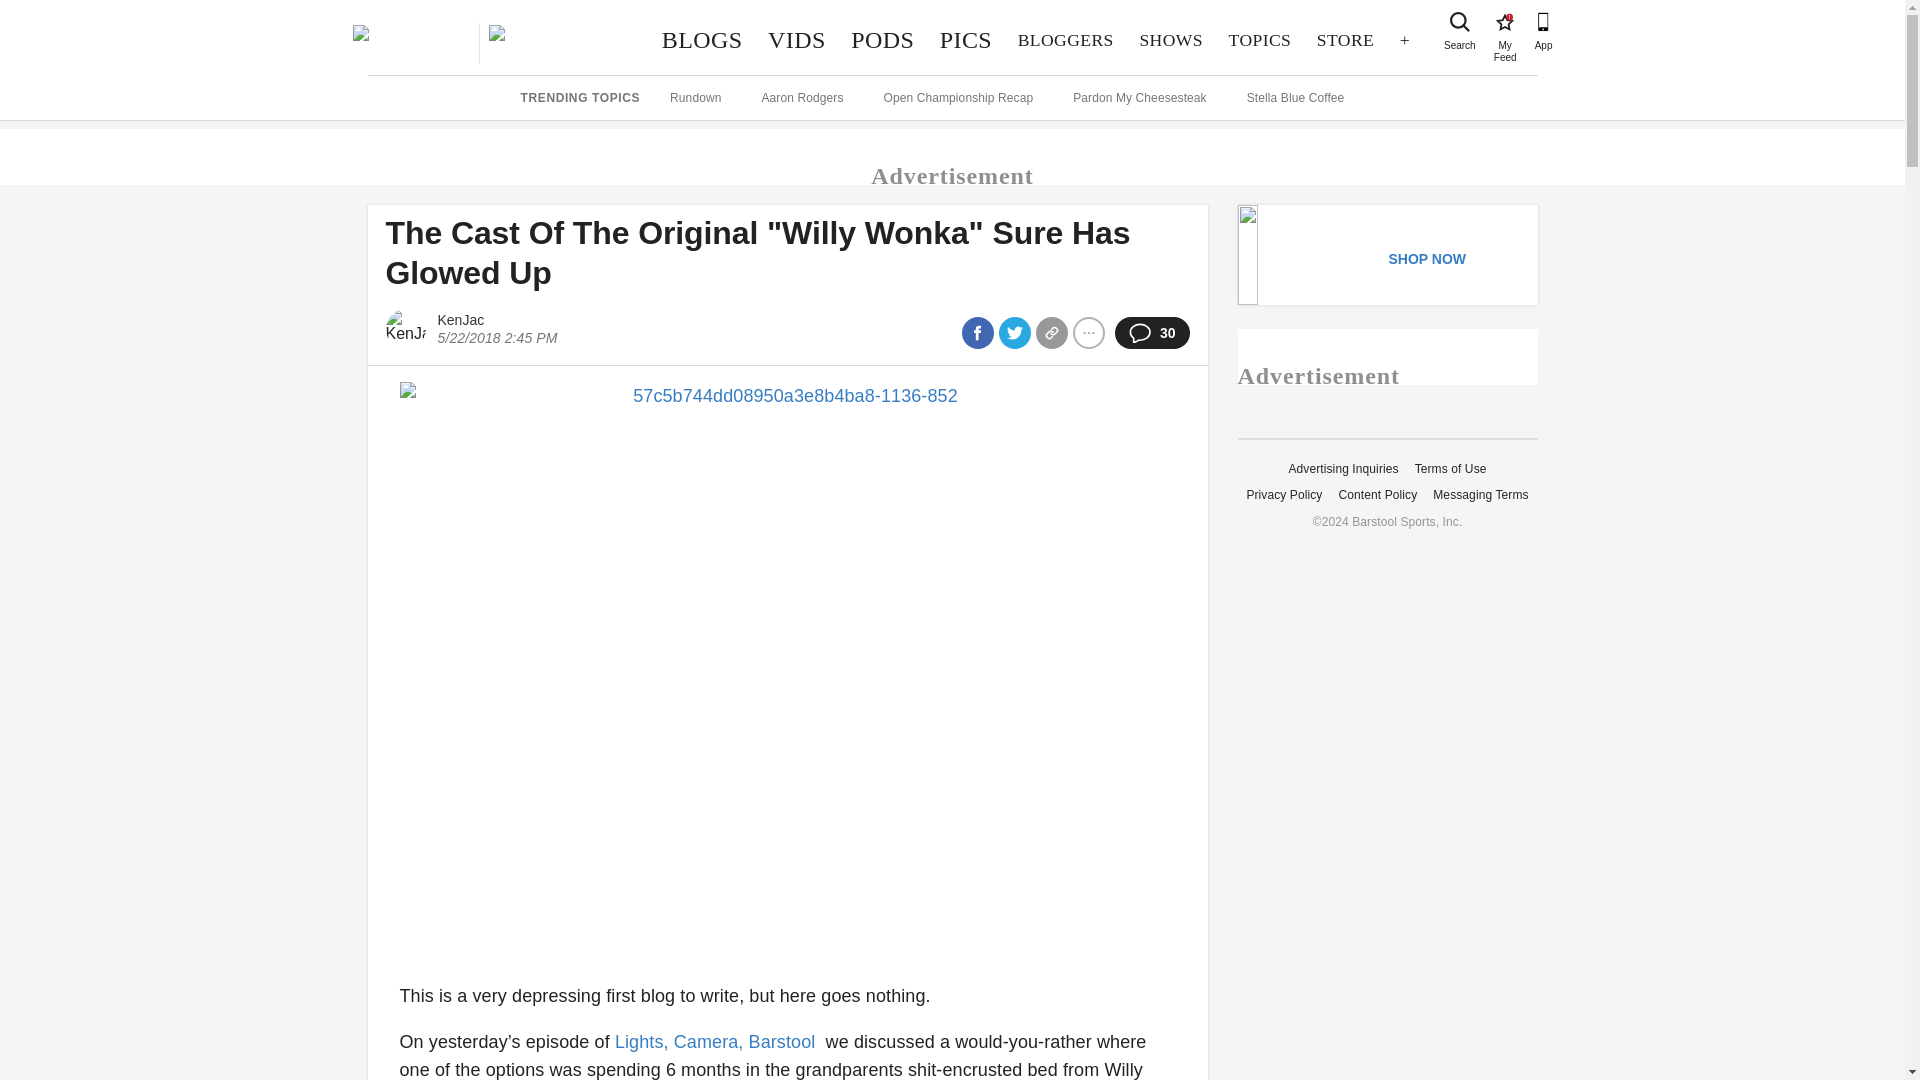 This screenshot has height=1080, width=1920. What do you see at coordinates (1344, 40) in the screenshot?
I see `BLOGGERS` at bounding box center [1344, 40].